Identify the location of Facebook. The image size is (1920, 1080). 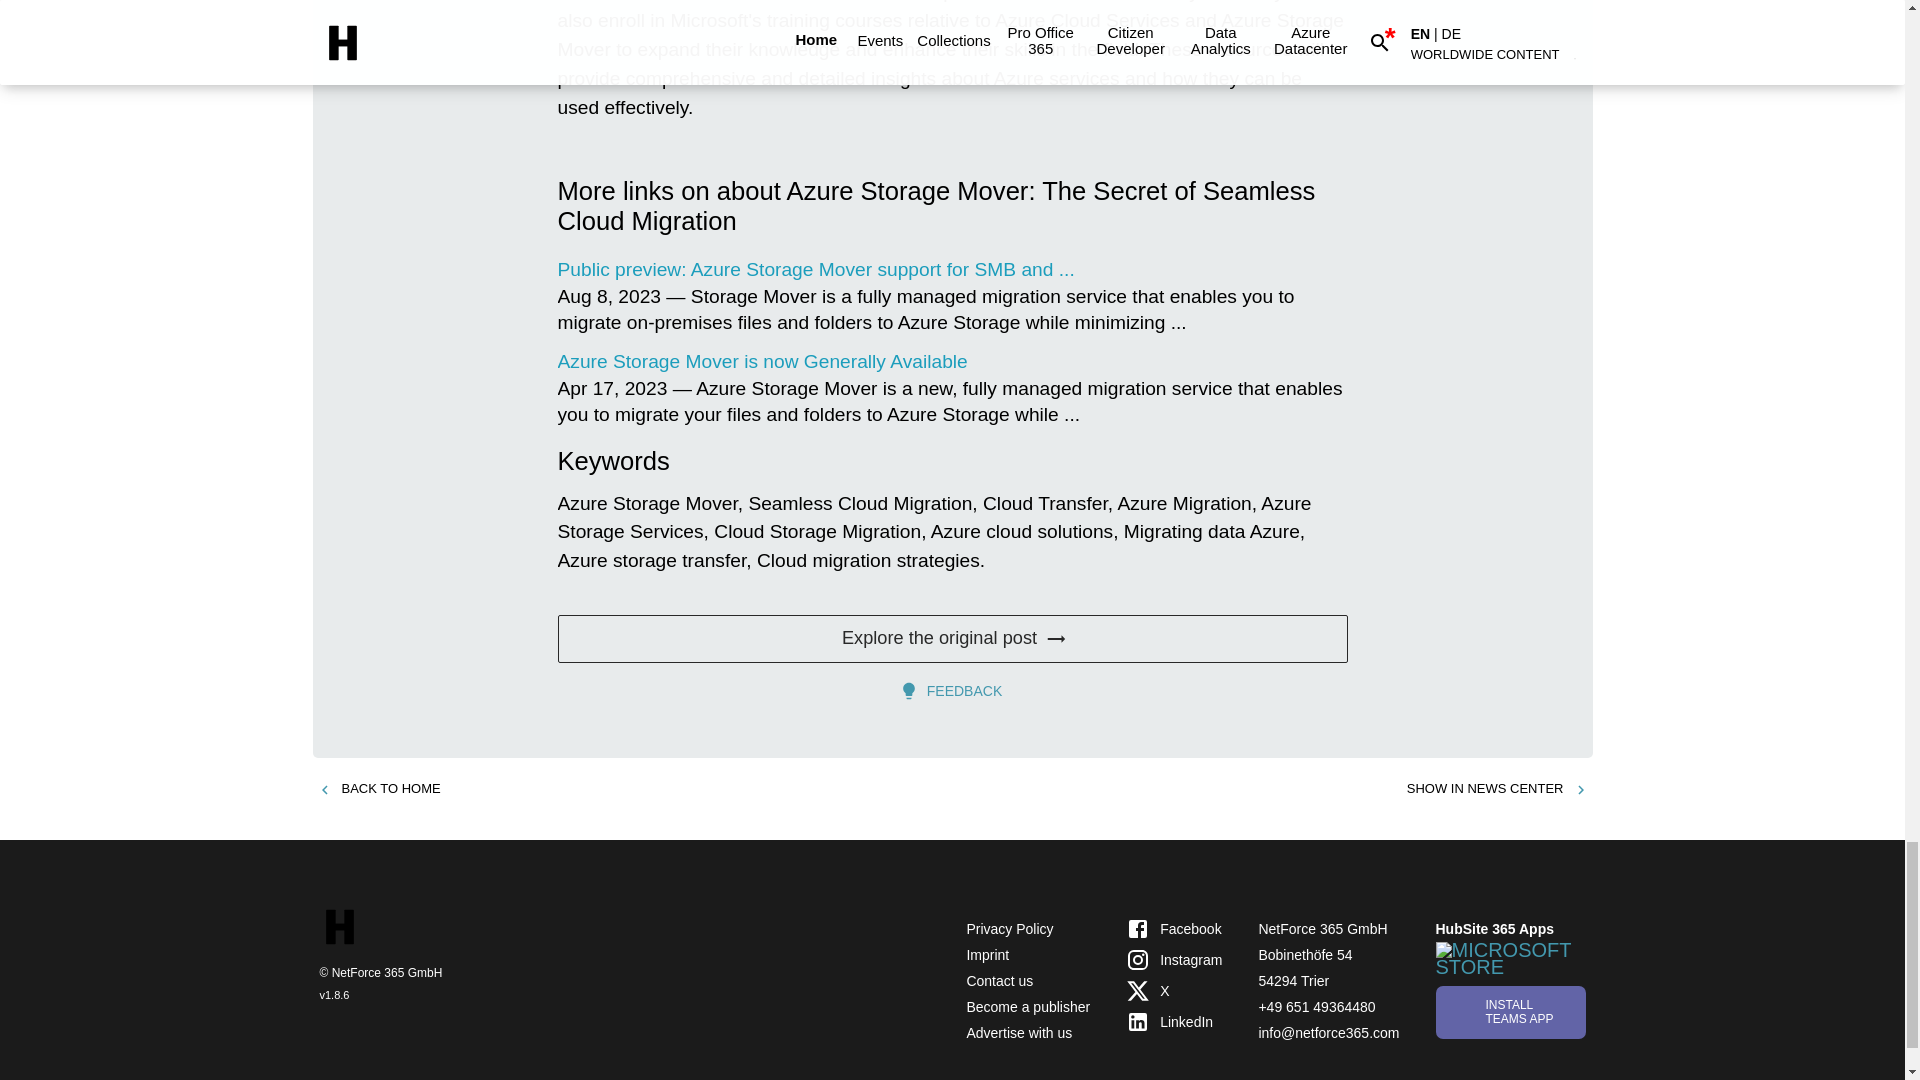
(1173, 928).